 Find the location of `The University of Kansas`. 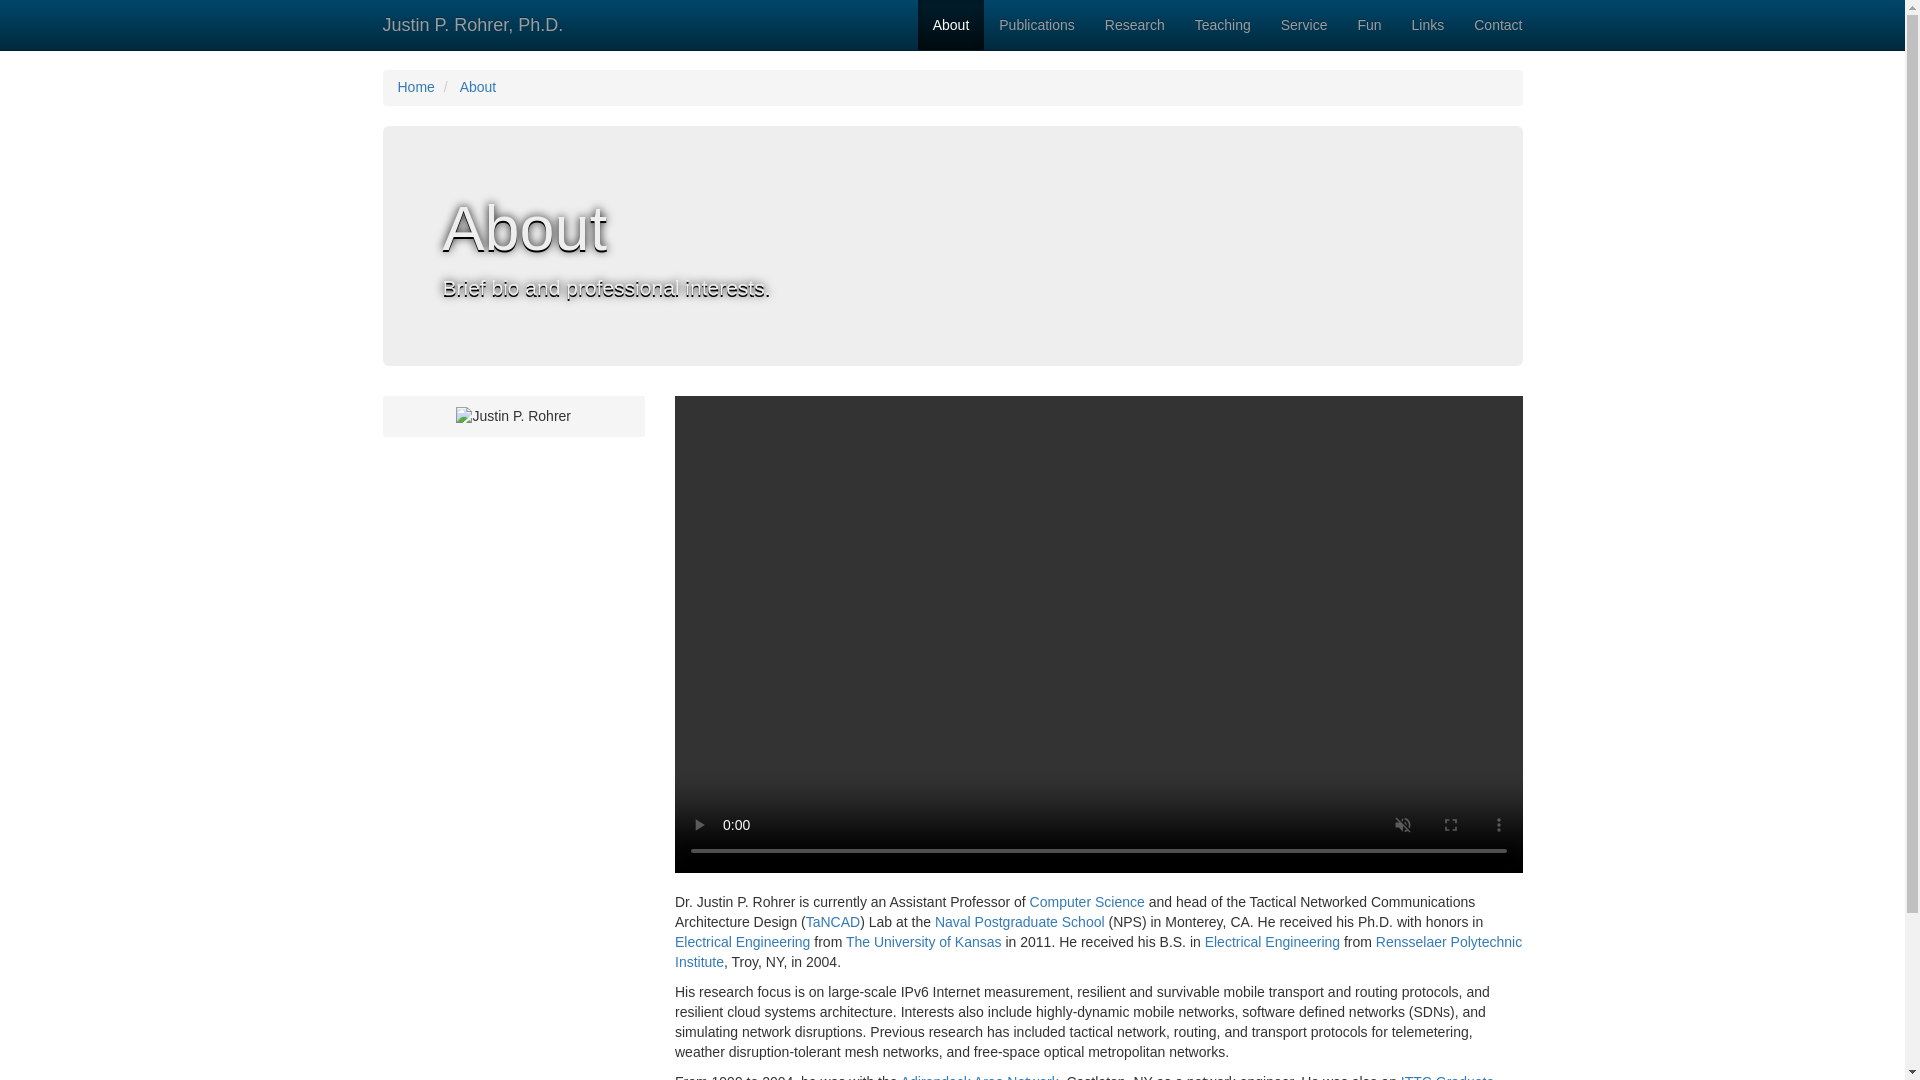

The University of Kansas is located at coordinates (924, 942).